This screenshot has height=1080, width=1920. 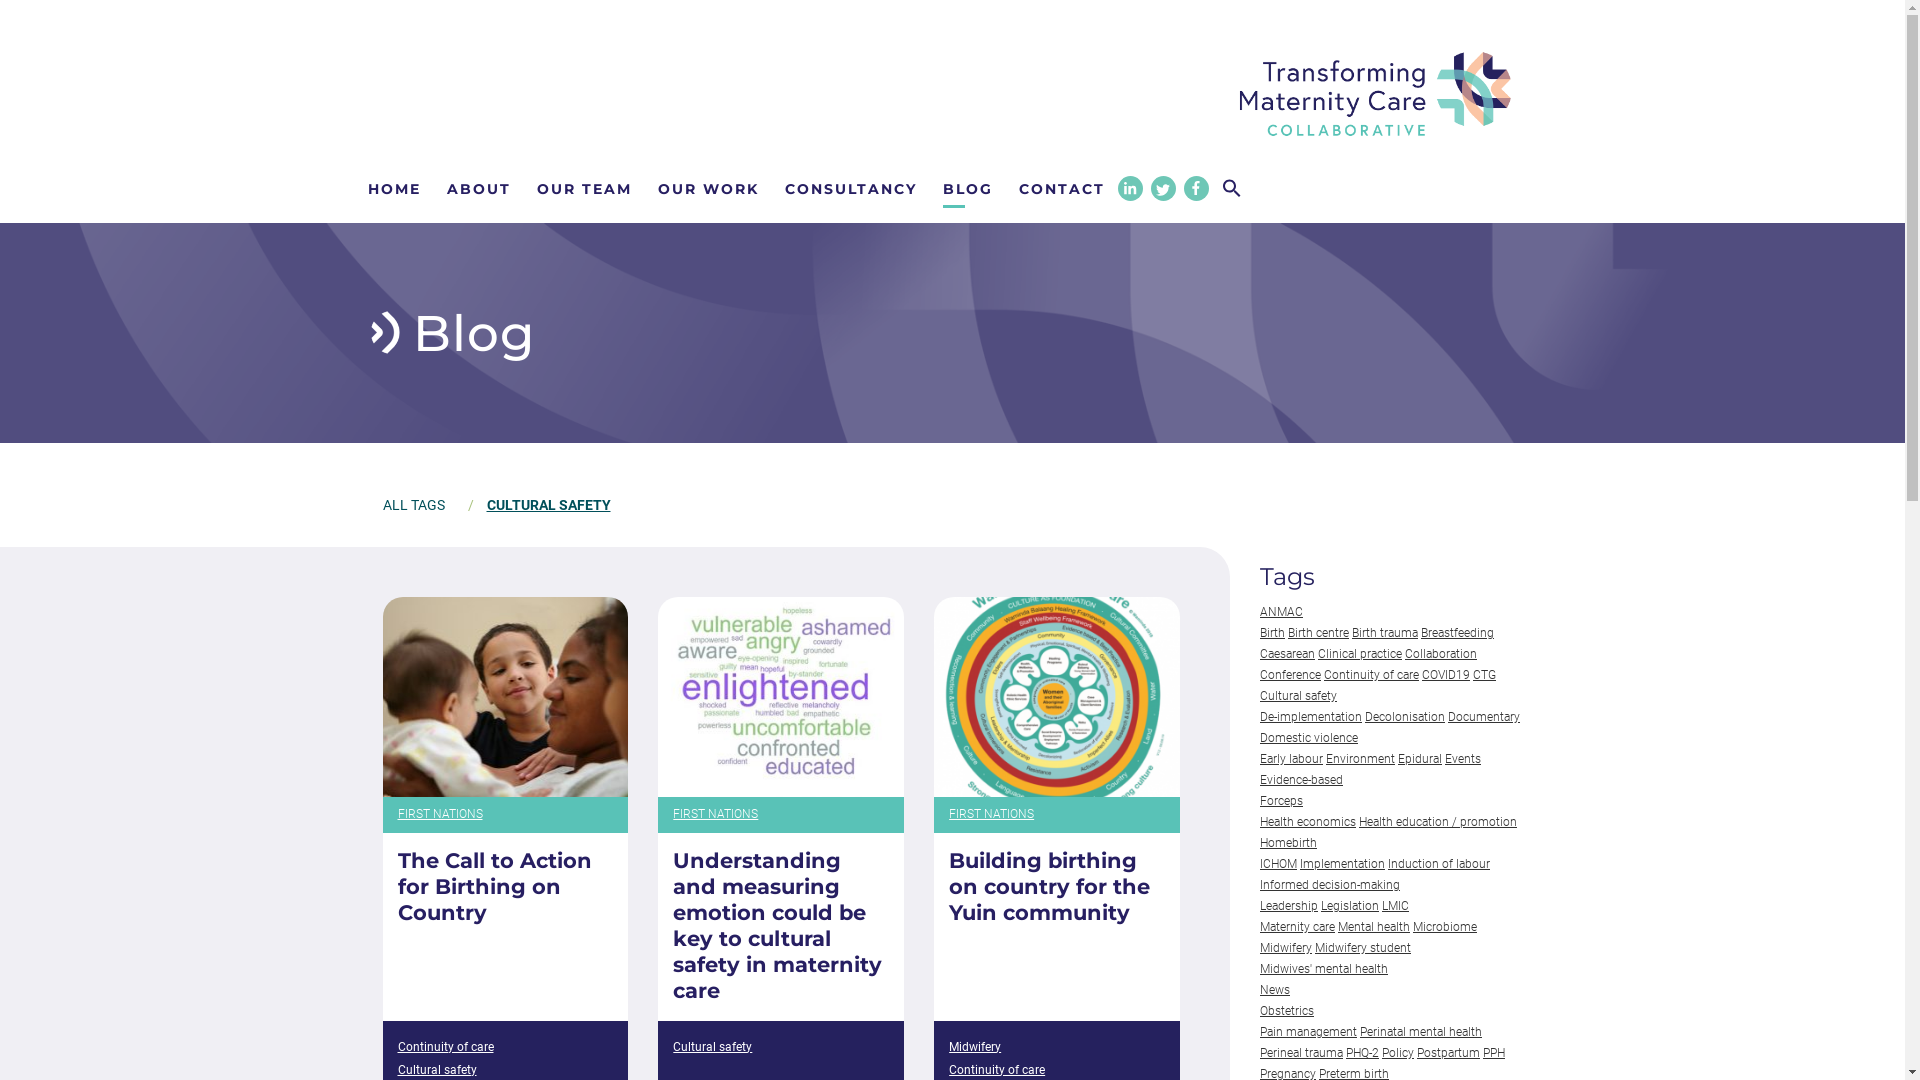 What do you see at coordinates (1385, 633) in the screenshot?
I see `Birth trauma` at bounding box center [1385, 633].